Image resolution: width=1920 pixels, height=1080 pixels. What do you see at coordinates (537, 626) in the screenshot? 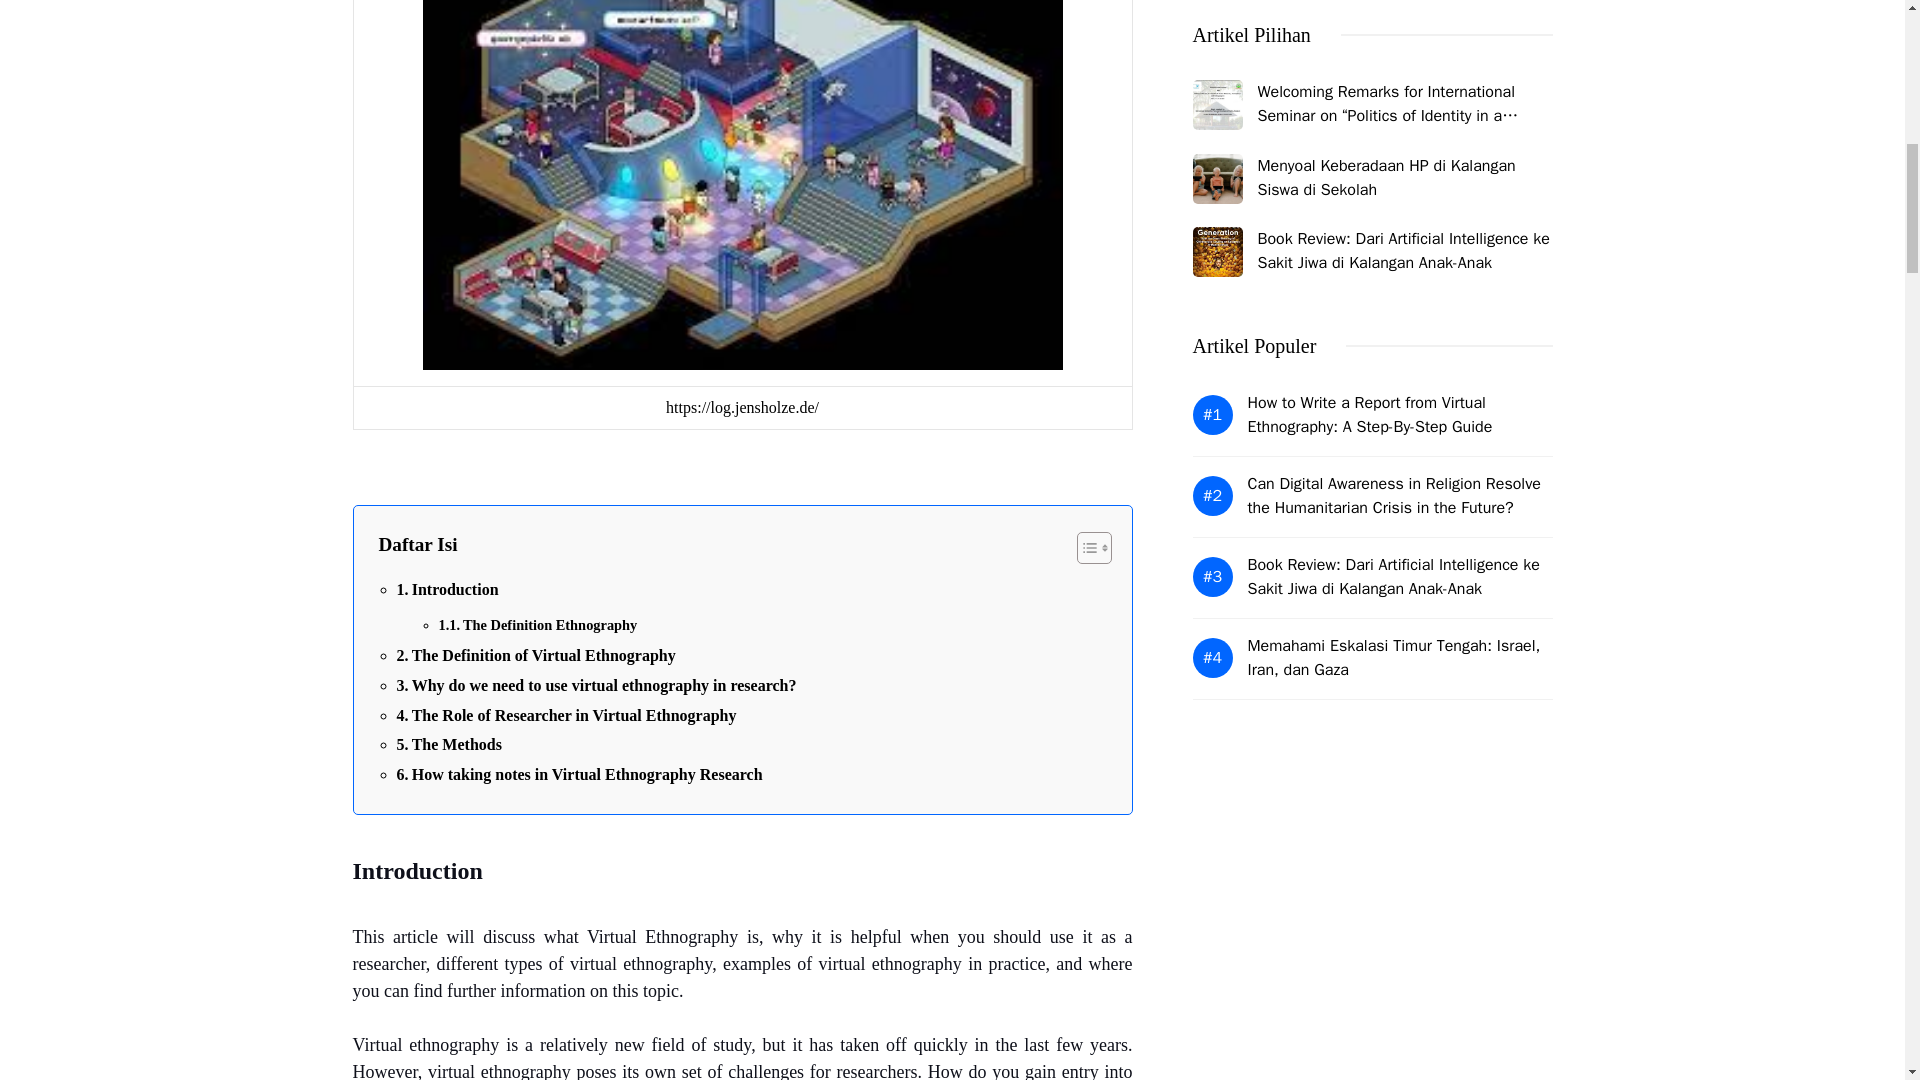
I see `The Definition Ethnography` at bounding box center [537, 626].